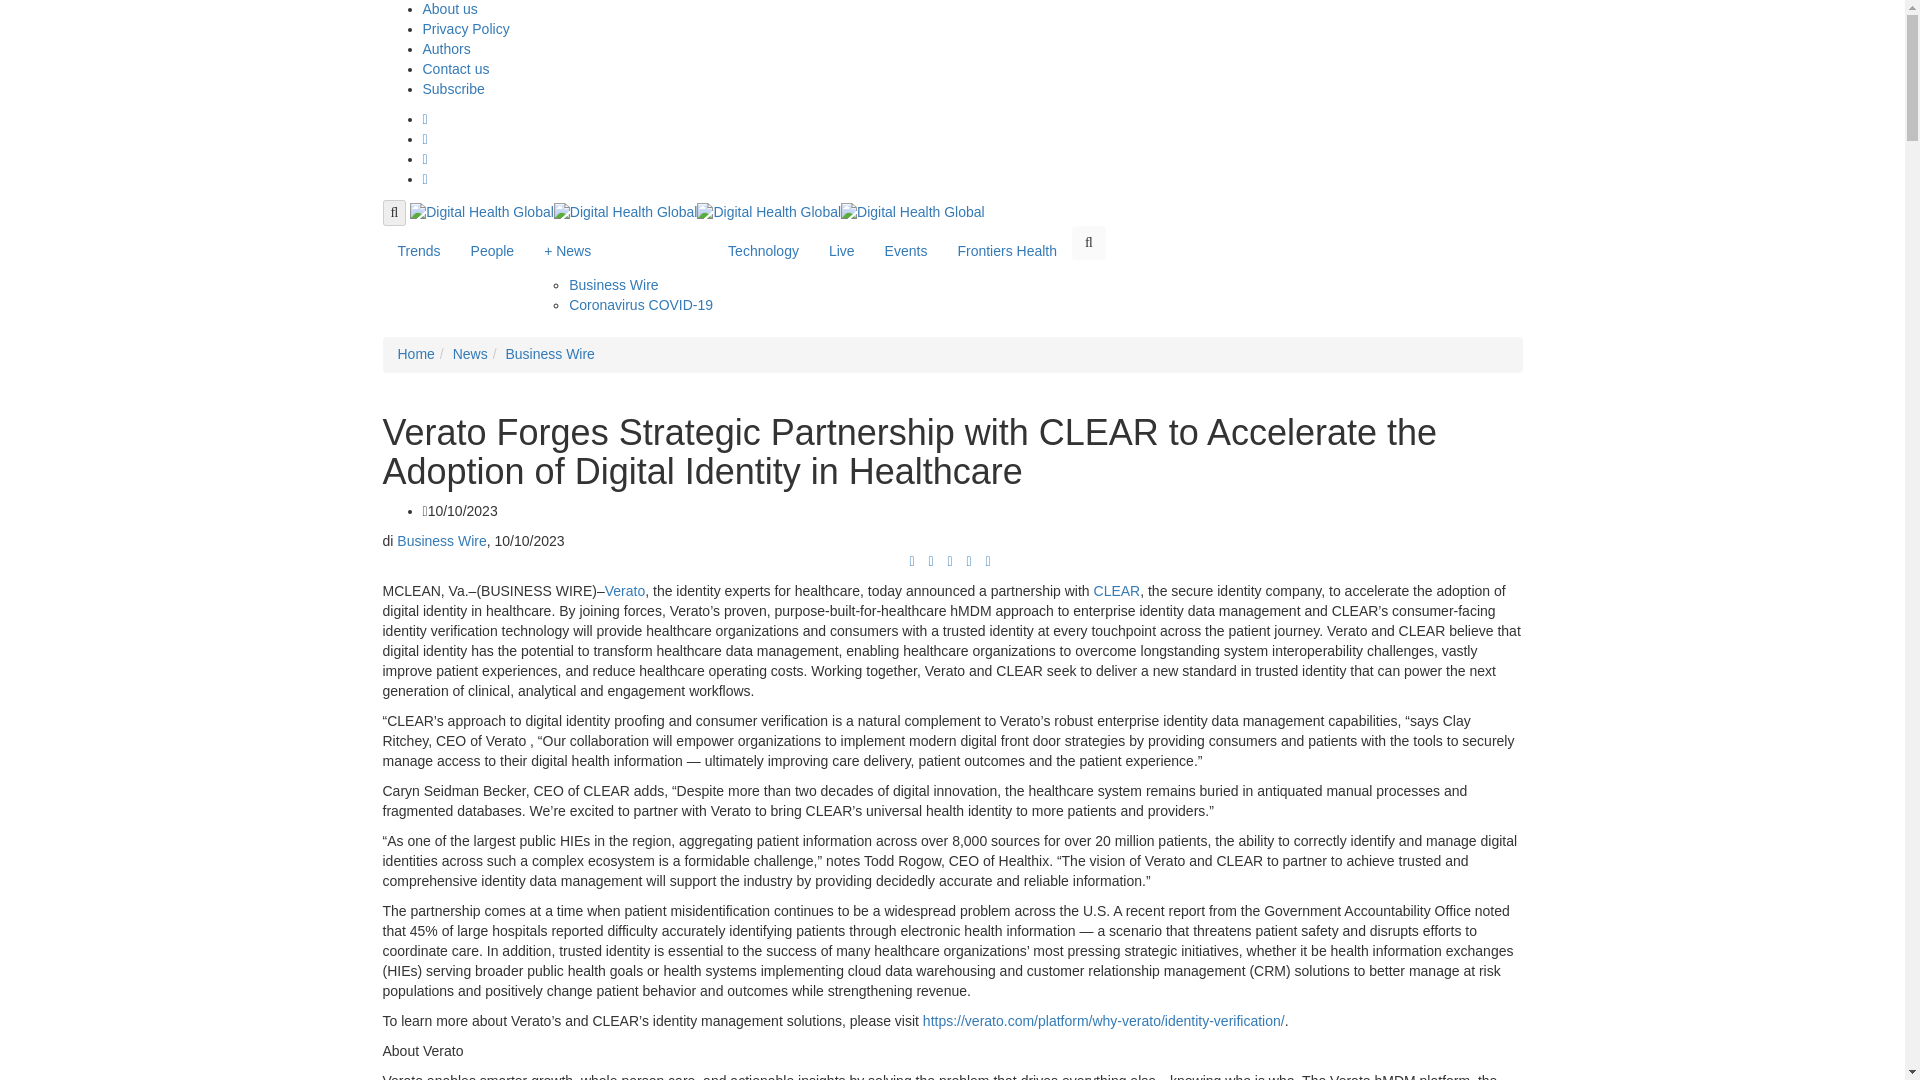  Describe the element at coordinates (465, 28) in the screenshot. I see `Privacy Policy` at that location.